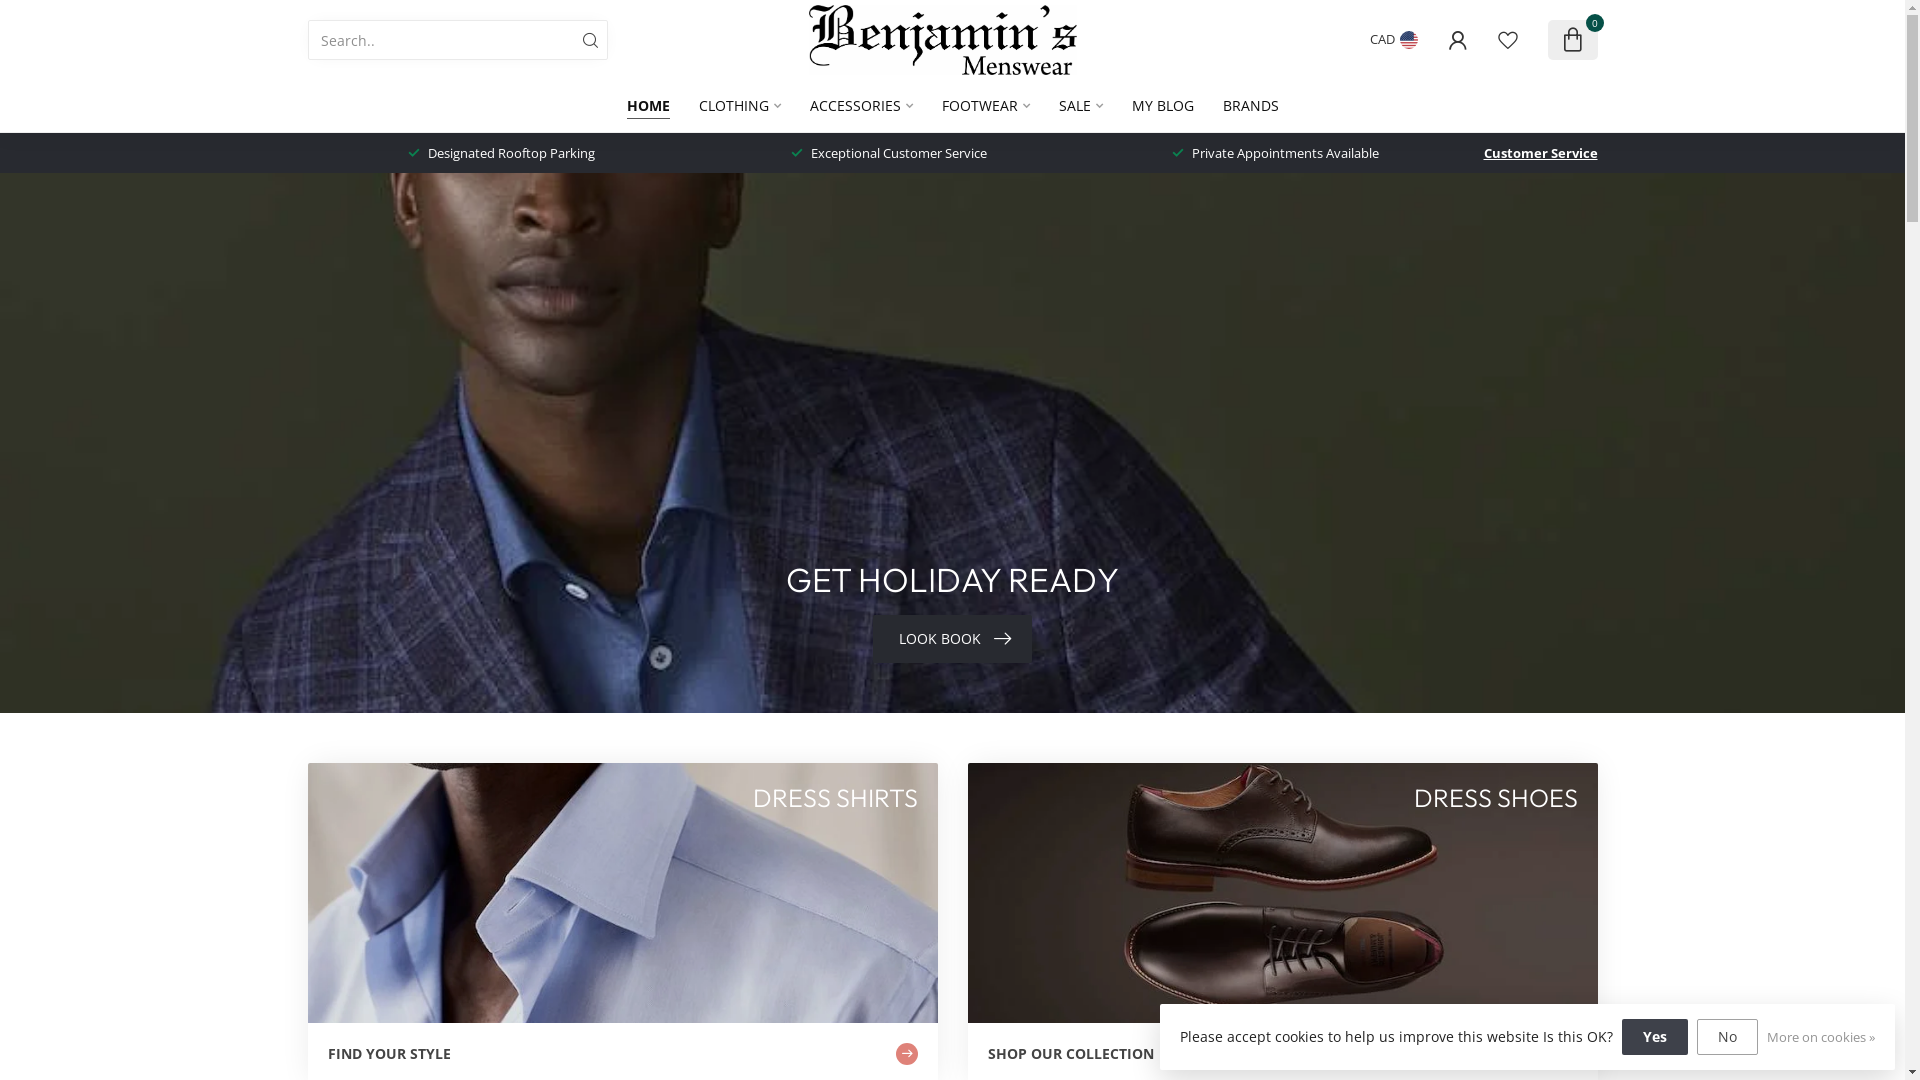  Describe the element at coordinates (1163, 106) in the screenshot. I see `MY BLOG` at that location.